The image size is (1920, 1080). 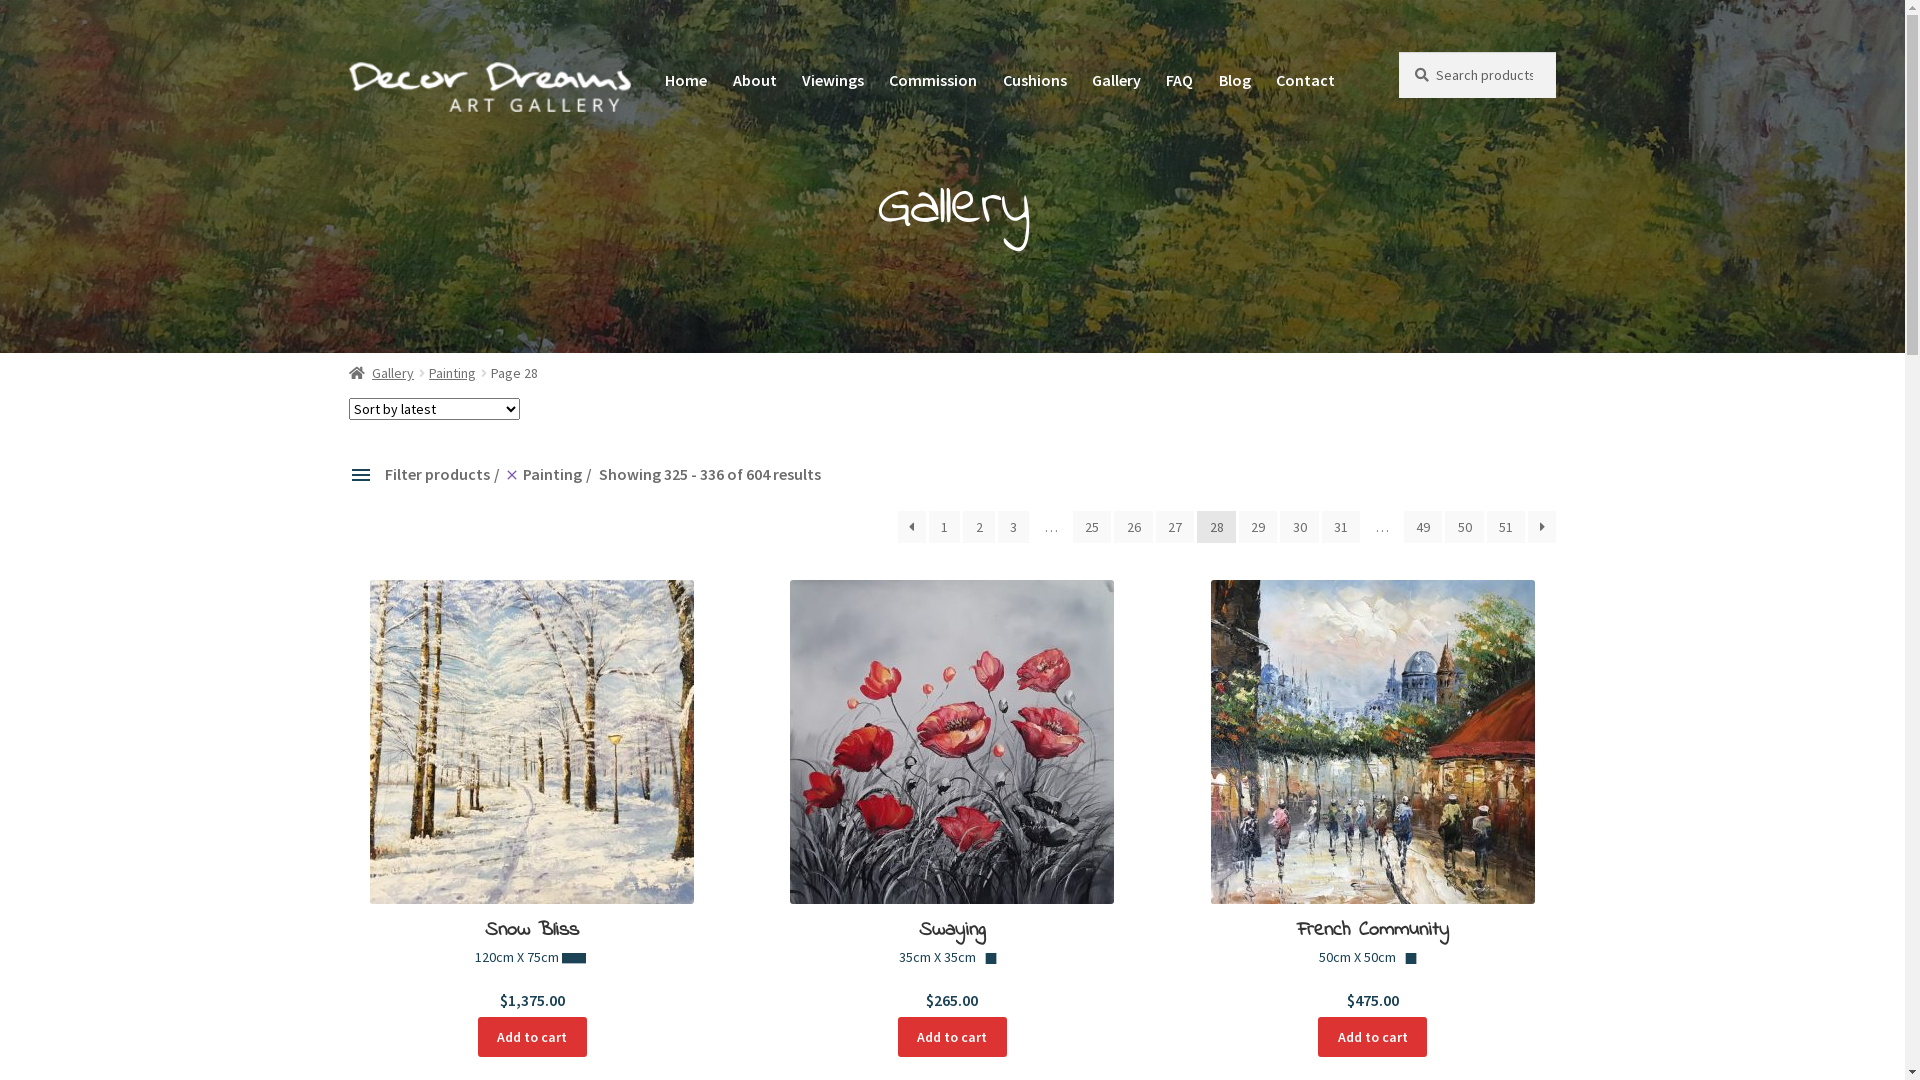 What do you see at coordinates (1180, 81) in the screenshot?
I see `FAQ` at bounding box center [1180, 81].